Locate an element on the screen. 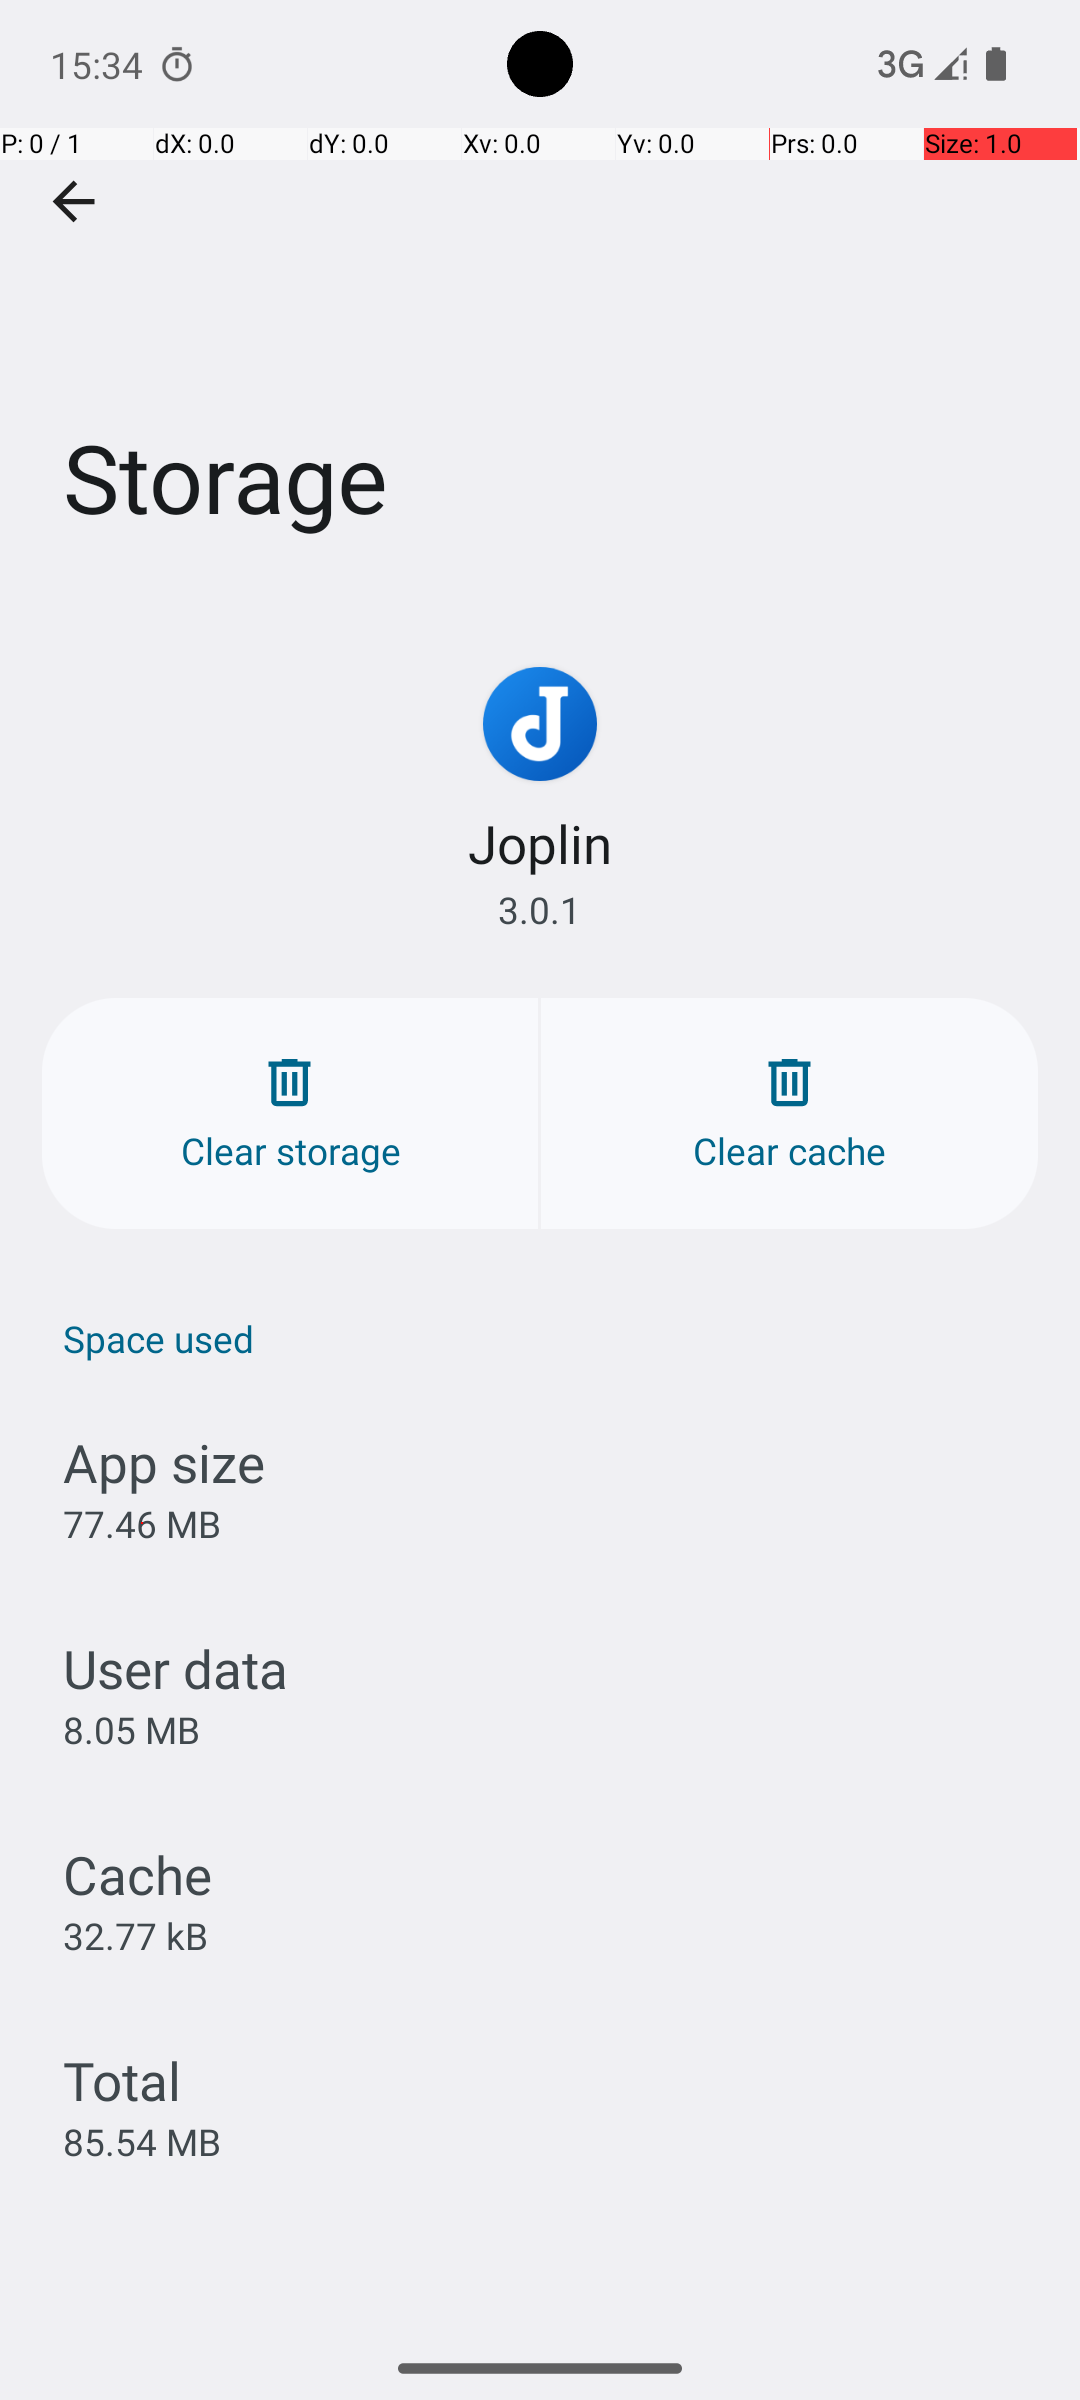 The width and height of the screenshot is (1080, 2400). 85.54 MB is located at coordinates (142, 2142).